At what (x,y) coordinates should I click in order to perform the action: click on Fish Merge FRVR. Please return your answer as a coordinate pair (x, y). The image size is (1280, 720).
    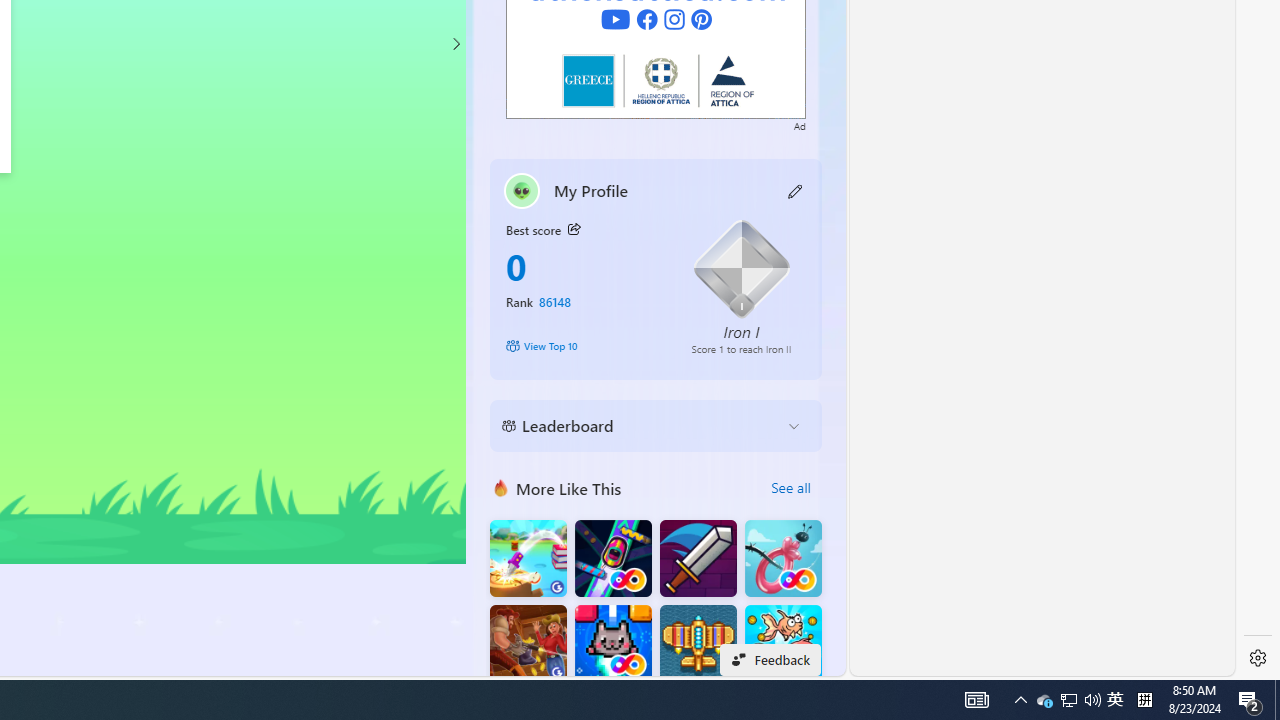
    Looking at the image, I should click on (783, 644).